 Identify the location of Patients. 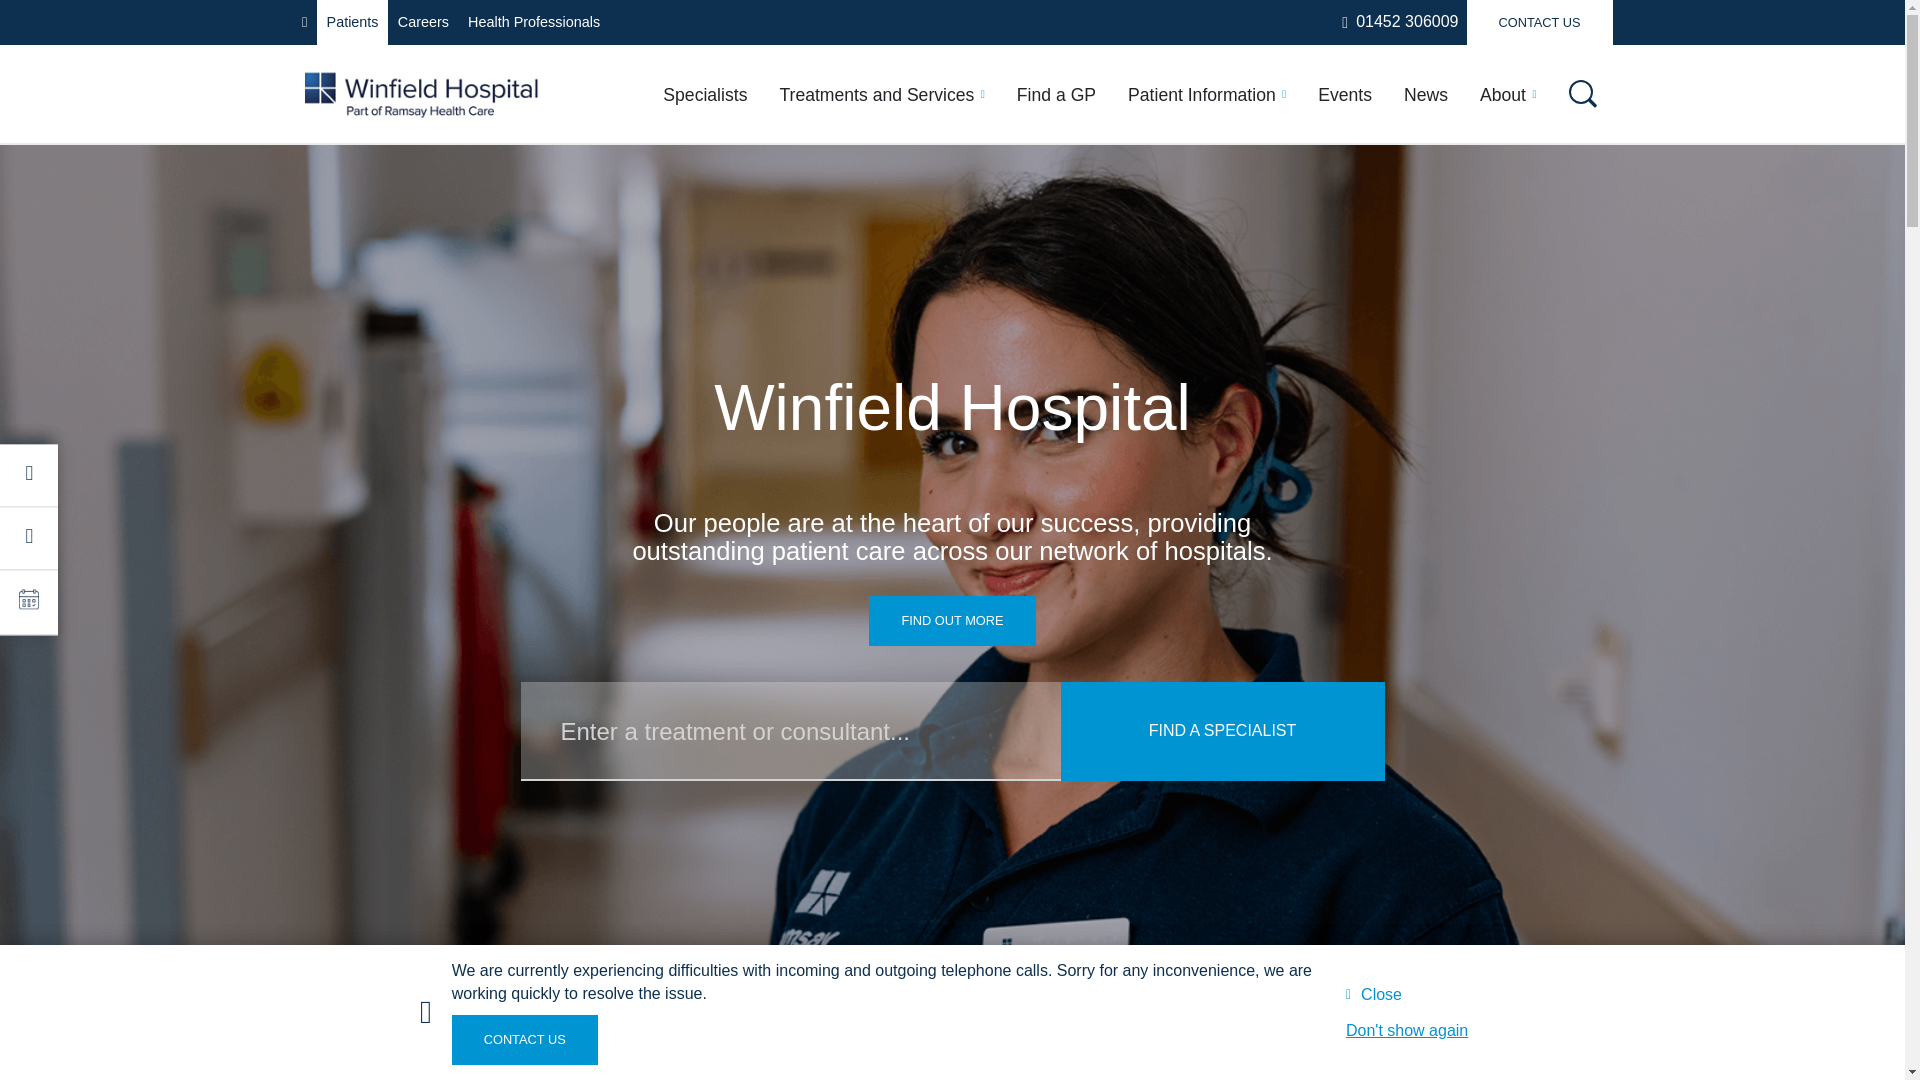
(352, 22).